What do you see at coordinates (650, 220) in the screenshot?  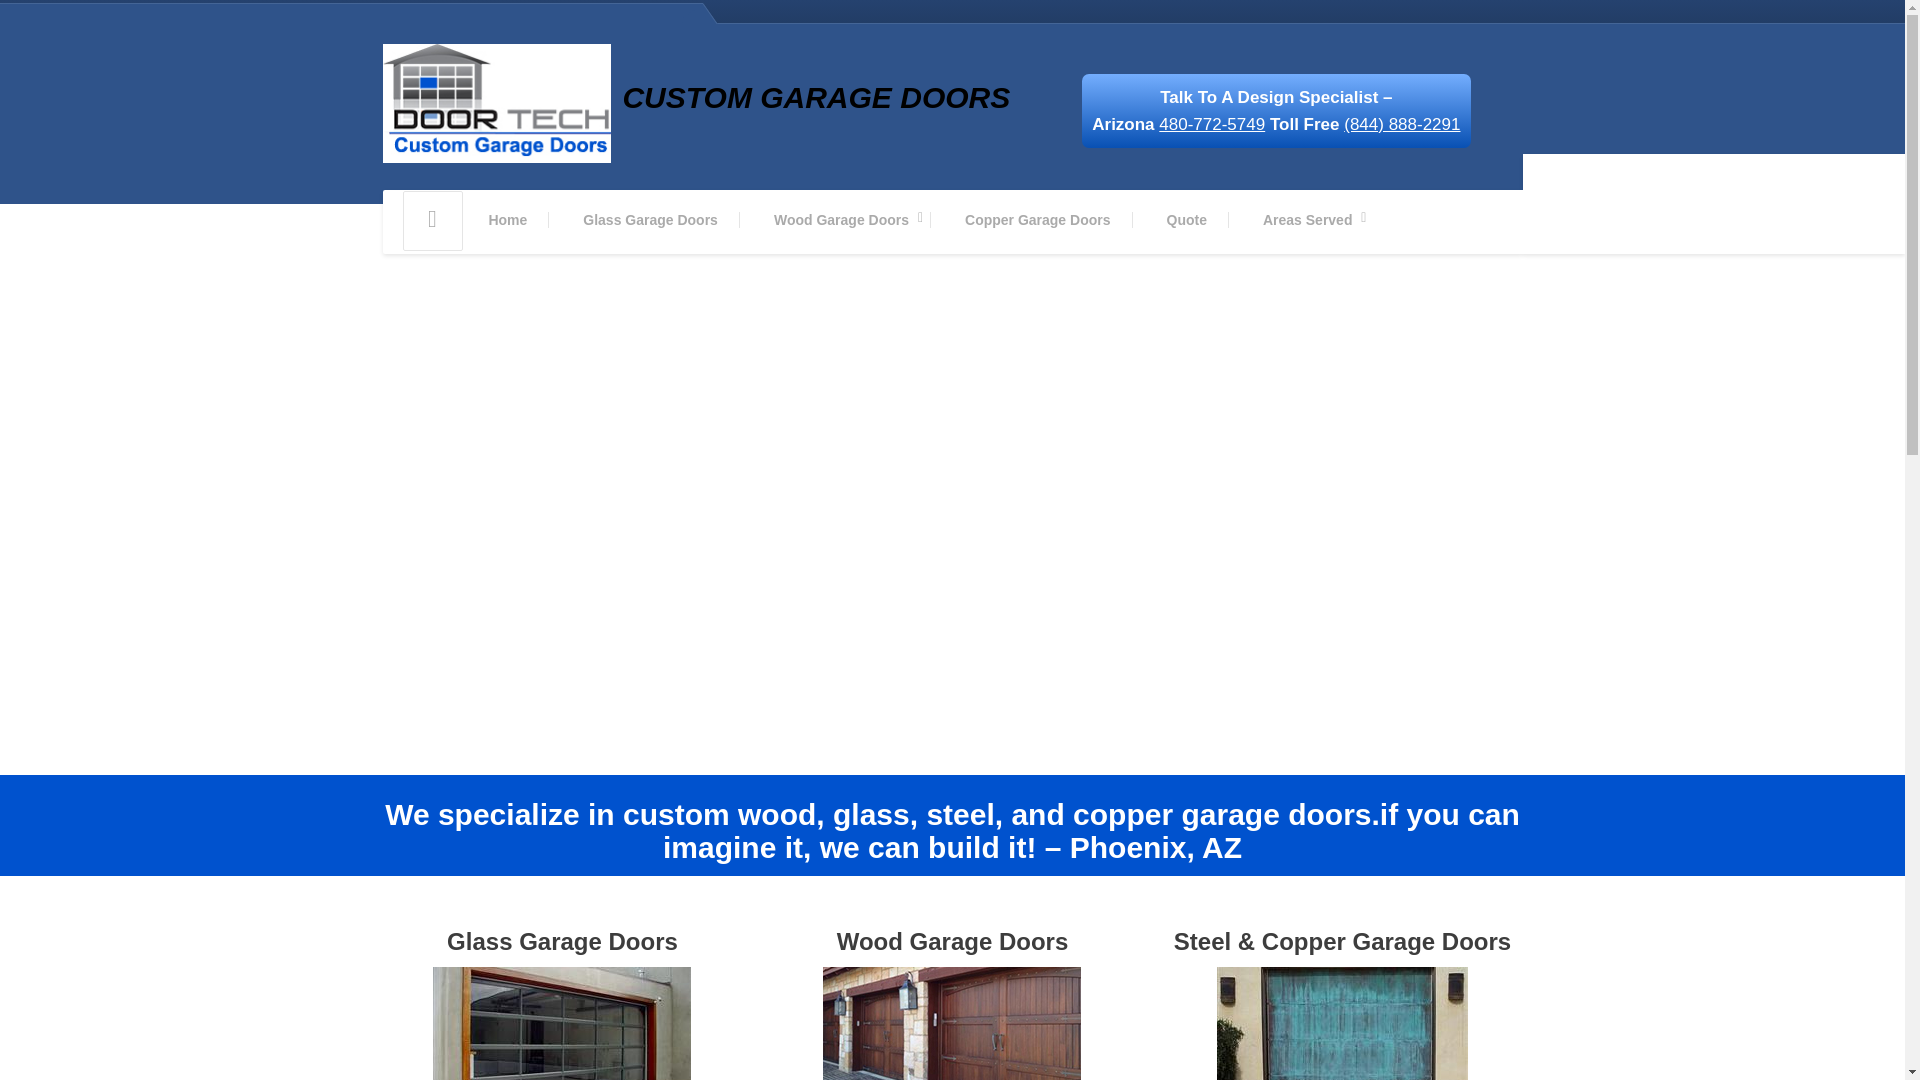 I see `Glass Garage Doors` at bounding box center [650, 220].